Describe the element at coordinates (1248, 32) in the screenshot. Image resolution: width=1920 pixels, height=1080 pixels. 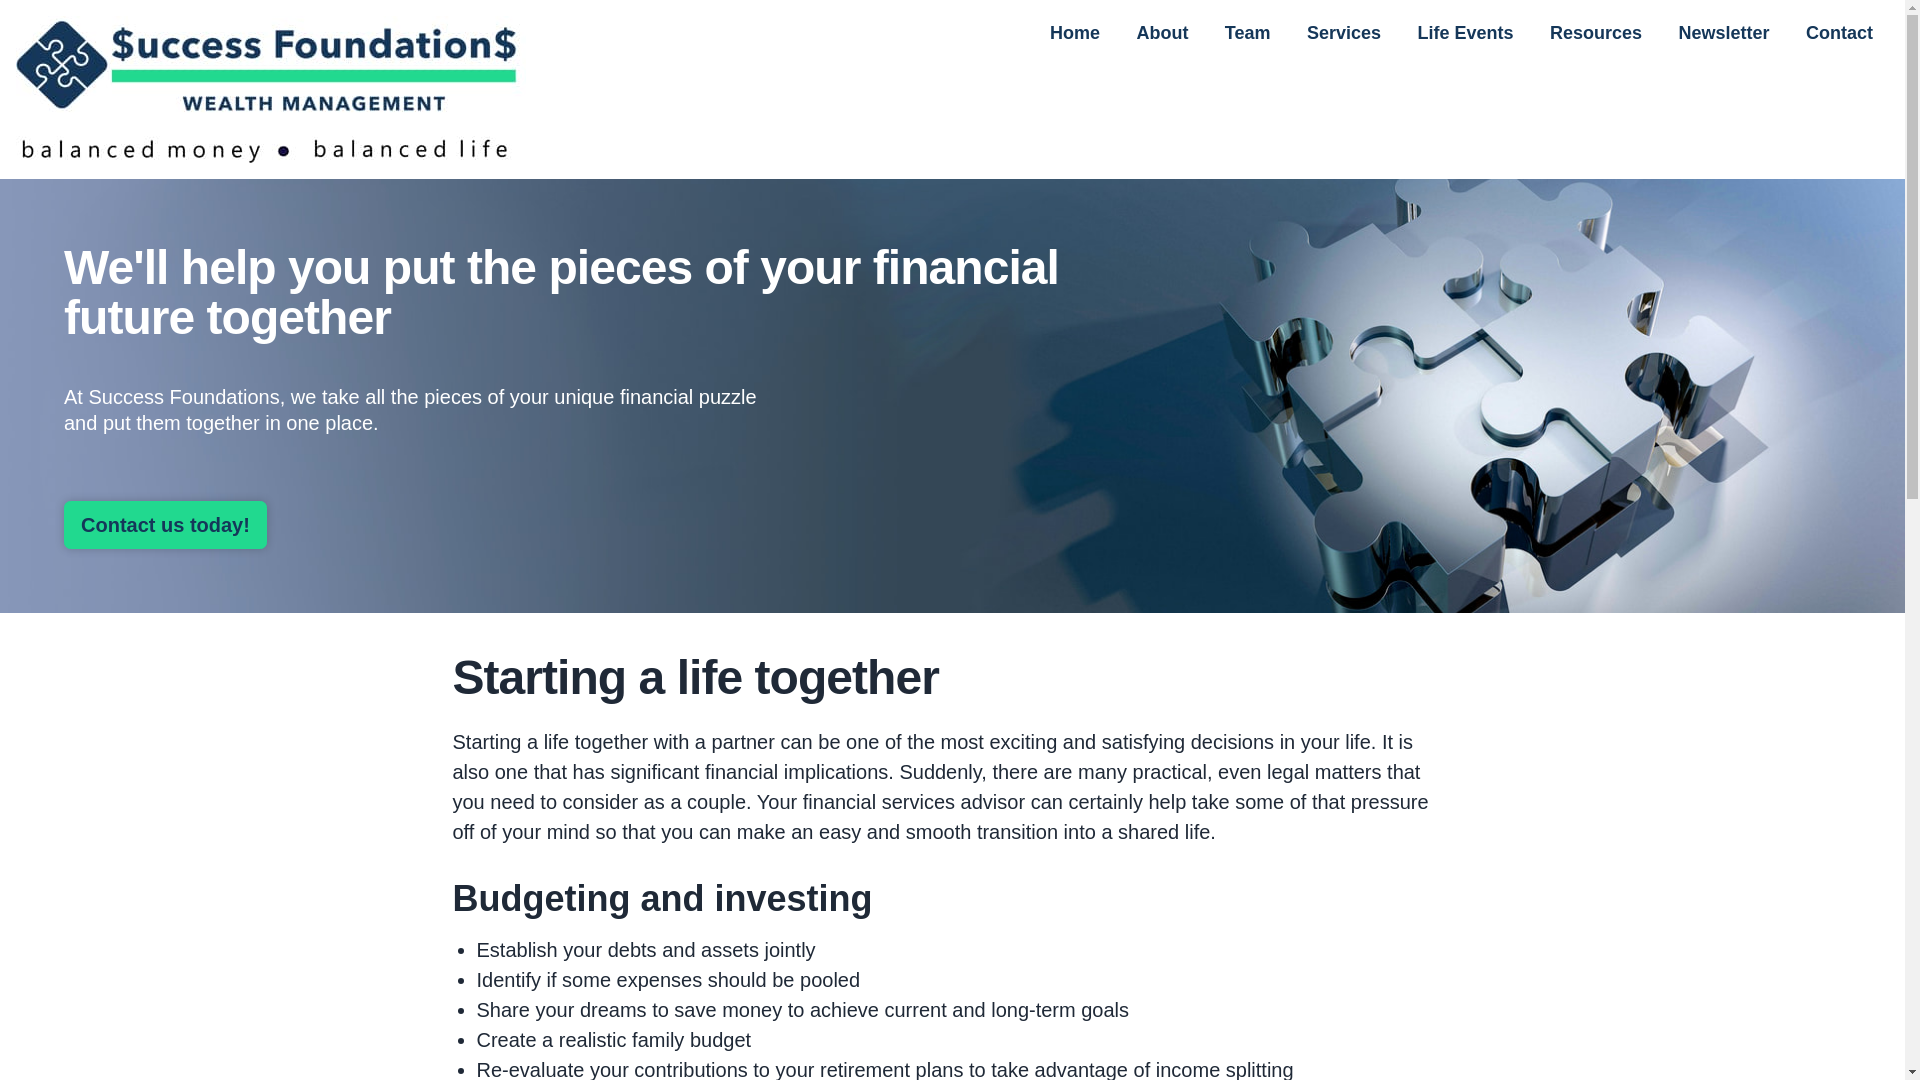
I see `Team` at that location.